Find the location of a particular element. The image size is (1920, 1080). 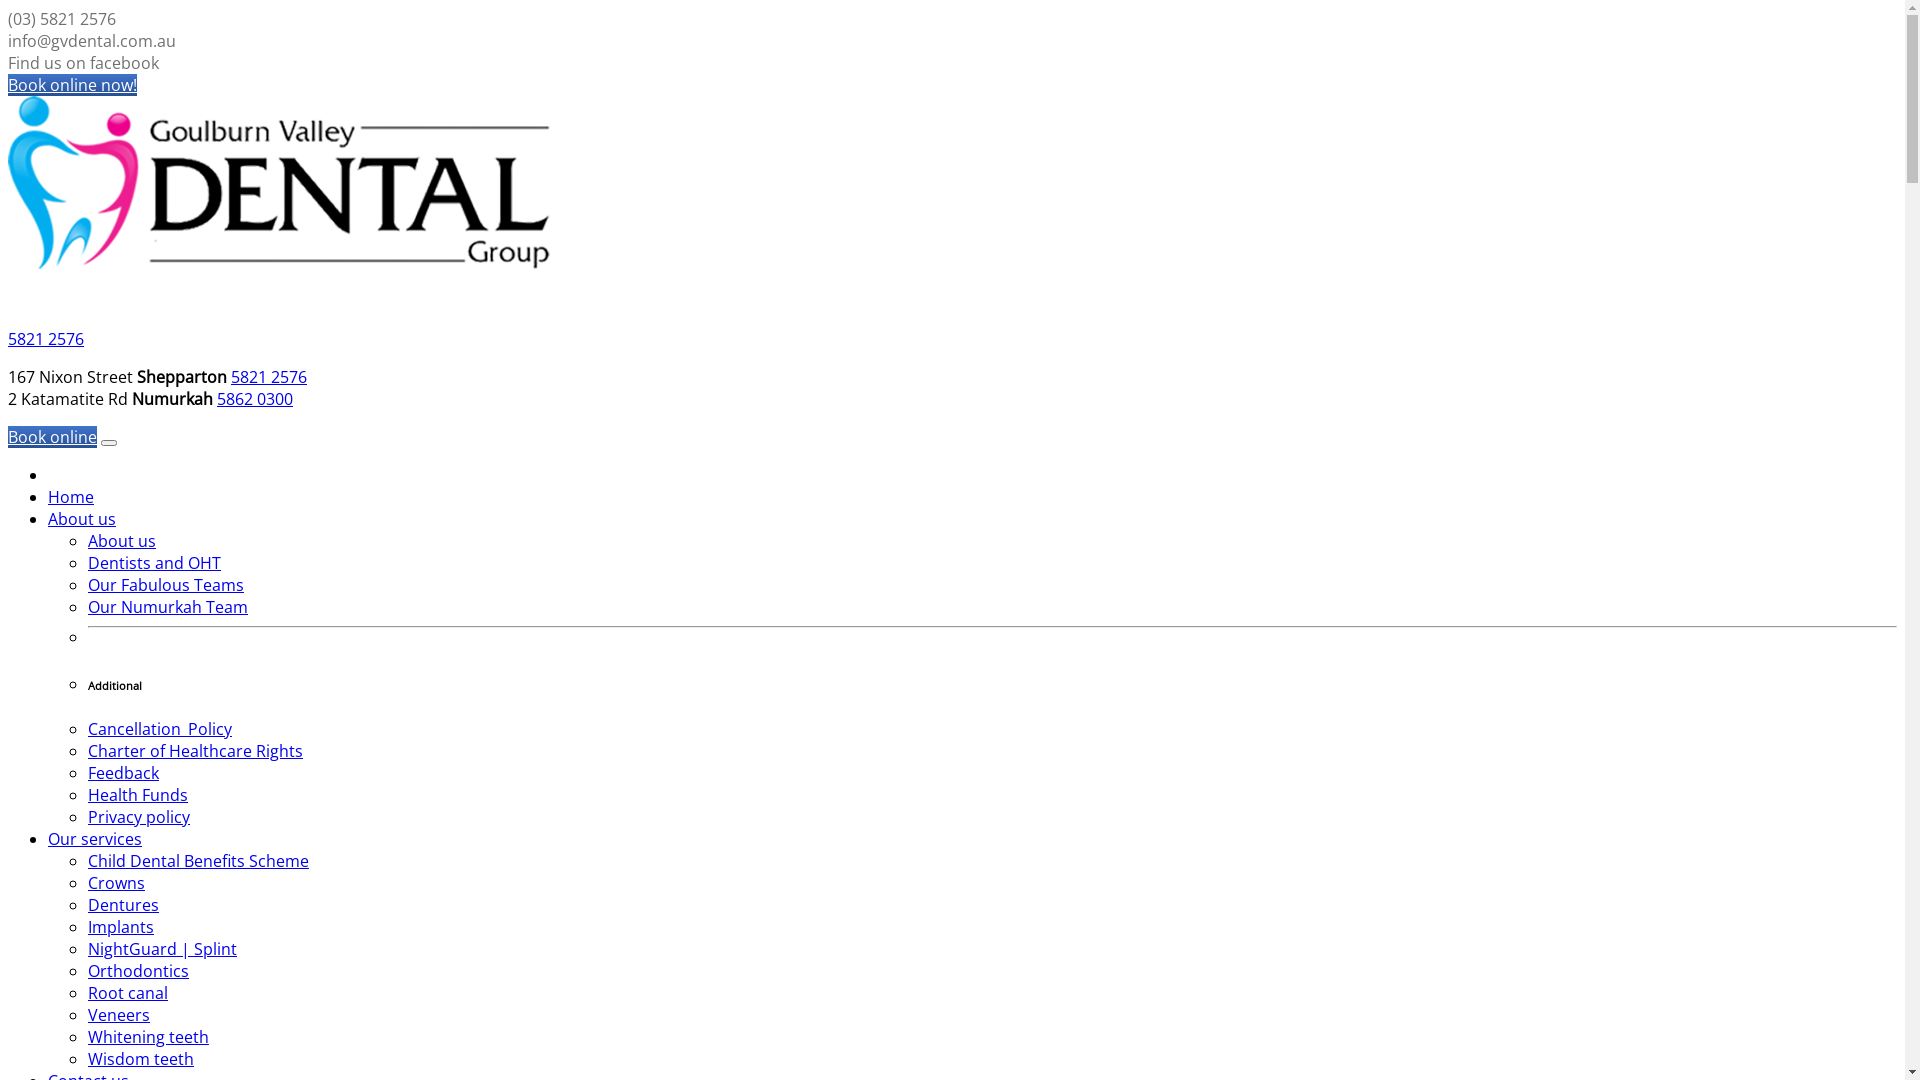

Charter of Healthcare Rights is located at coordinates (196, 751).